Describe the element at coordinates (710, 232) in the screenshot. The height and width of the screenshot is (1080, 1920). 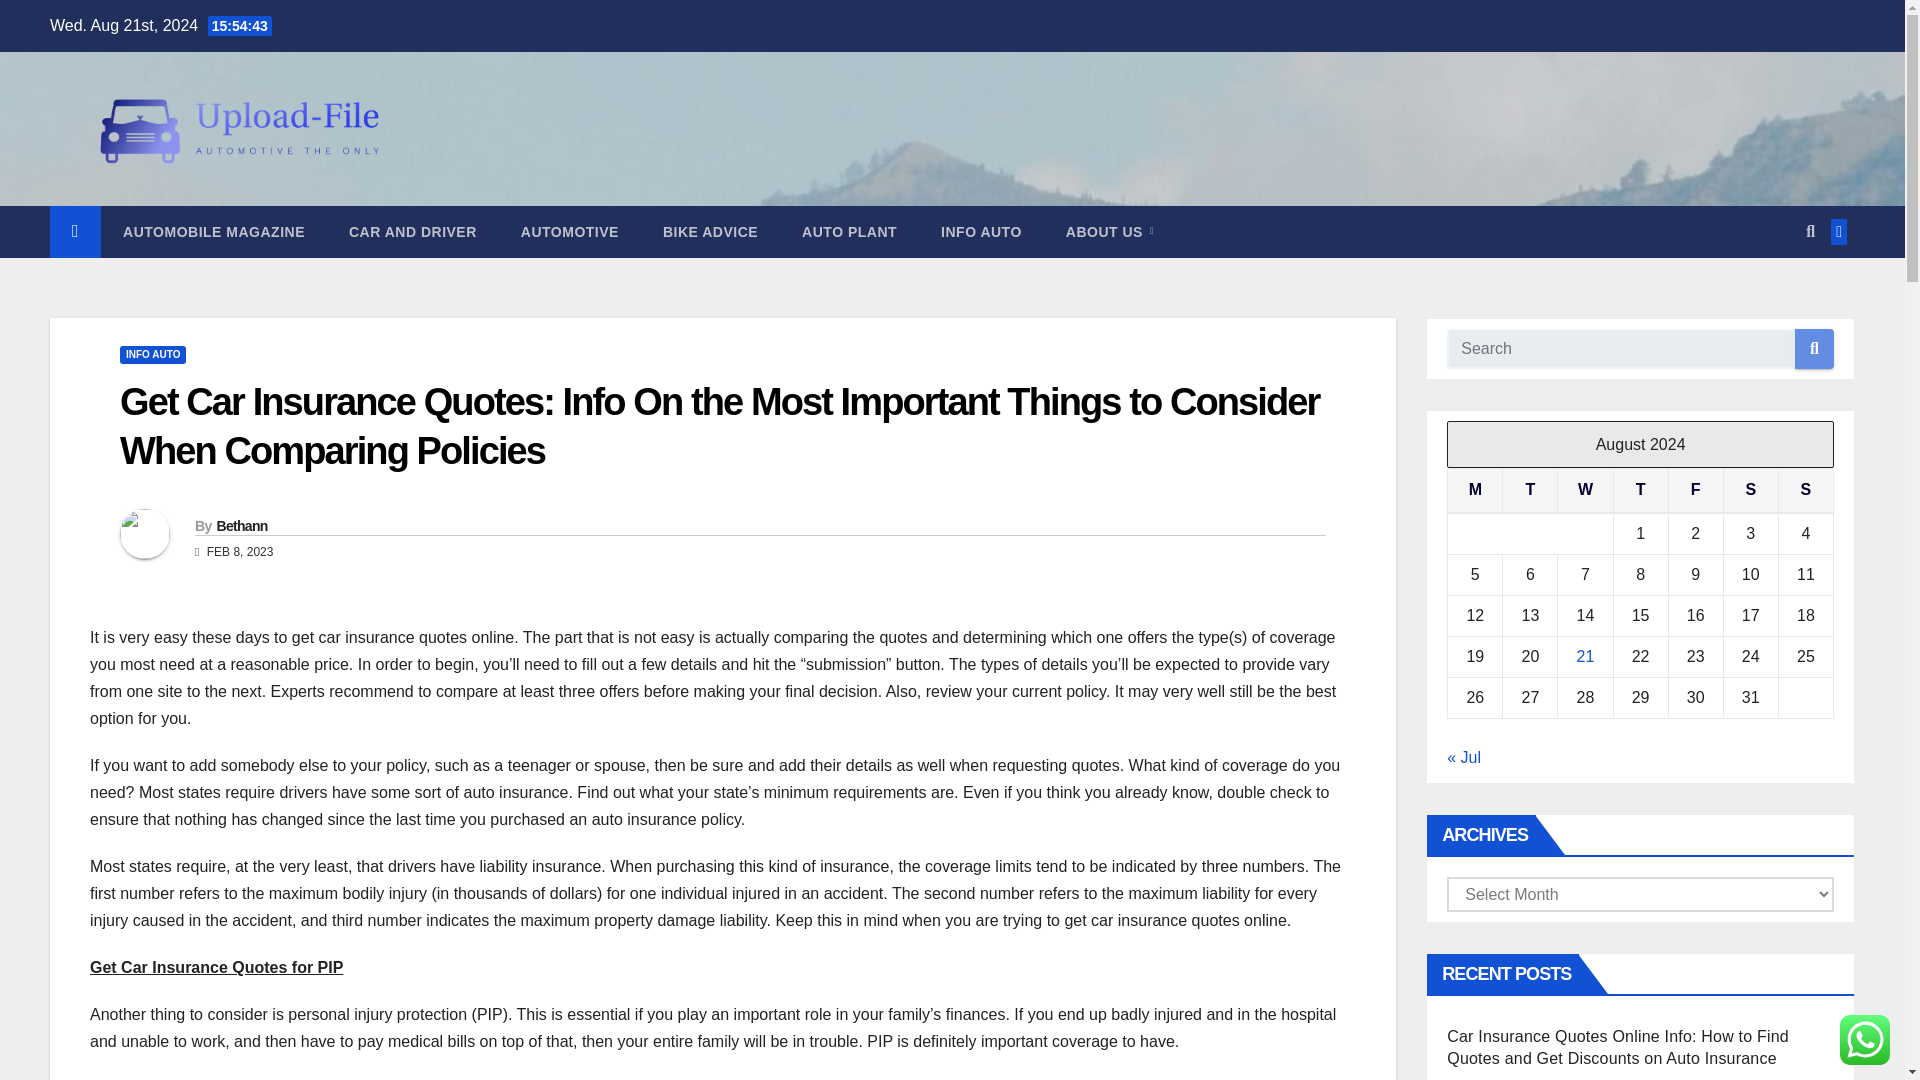
I see `Bike Advice` at that location.